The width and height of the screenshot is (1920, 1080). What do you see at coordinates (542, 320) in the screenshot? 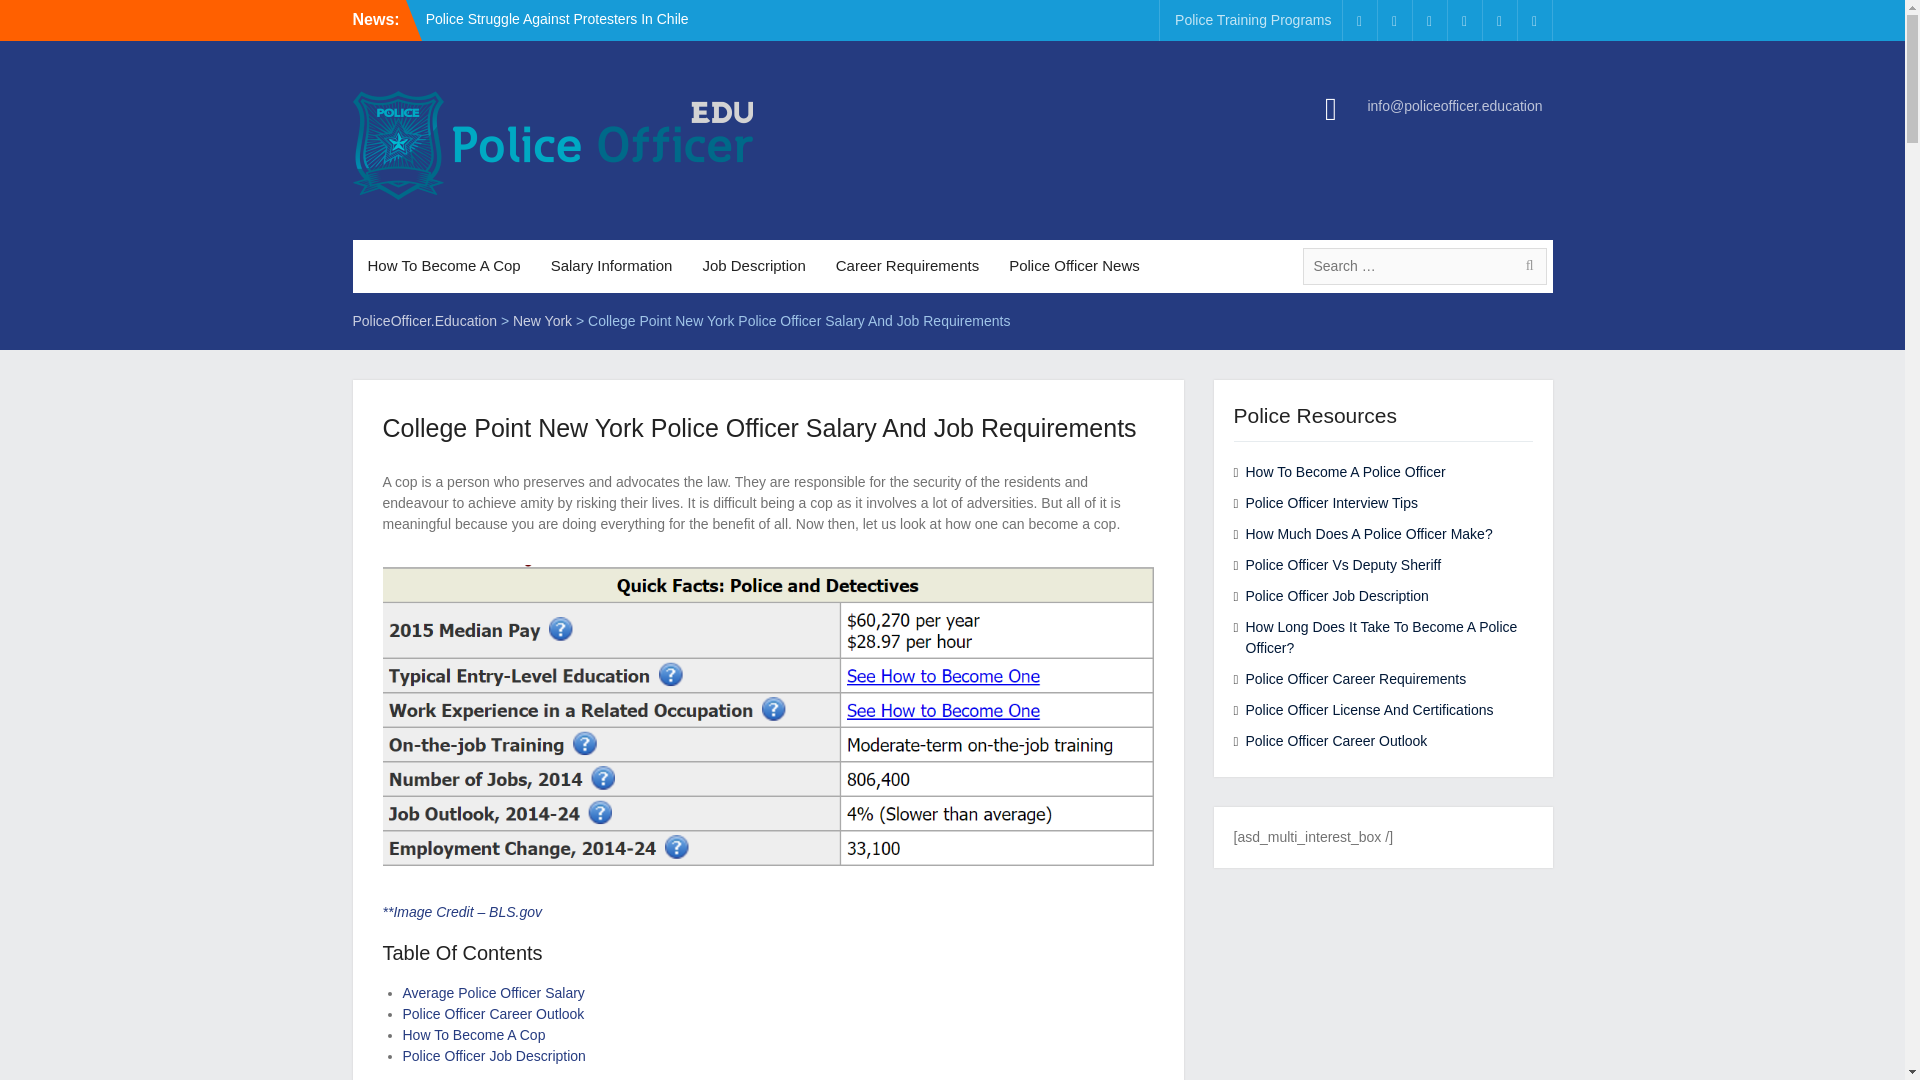
I see `Go to the New York State Career archives.` at bounding box center [542, 320].